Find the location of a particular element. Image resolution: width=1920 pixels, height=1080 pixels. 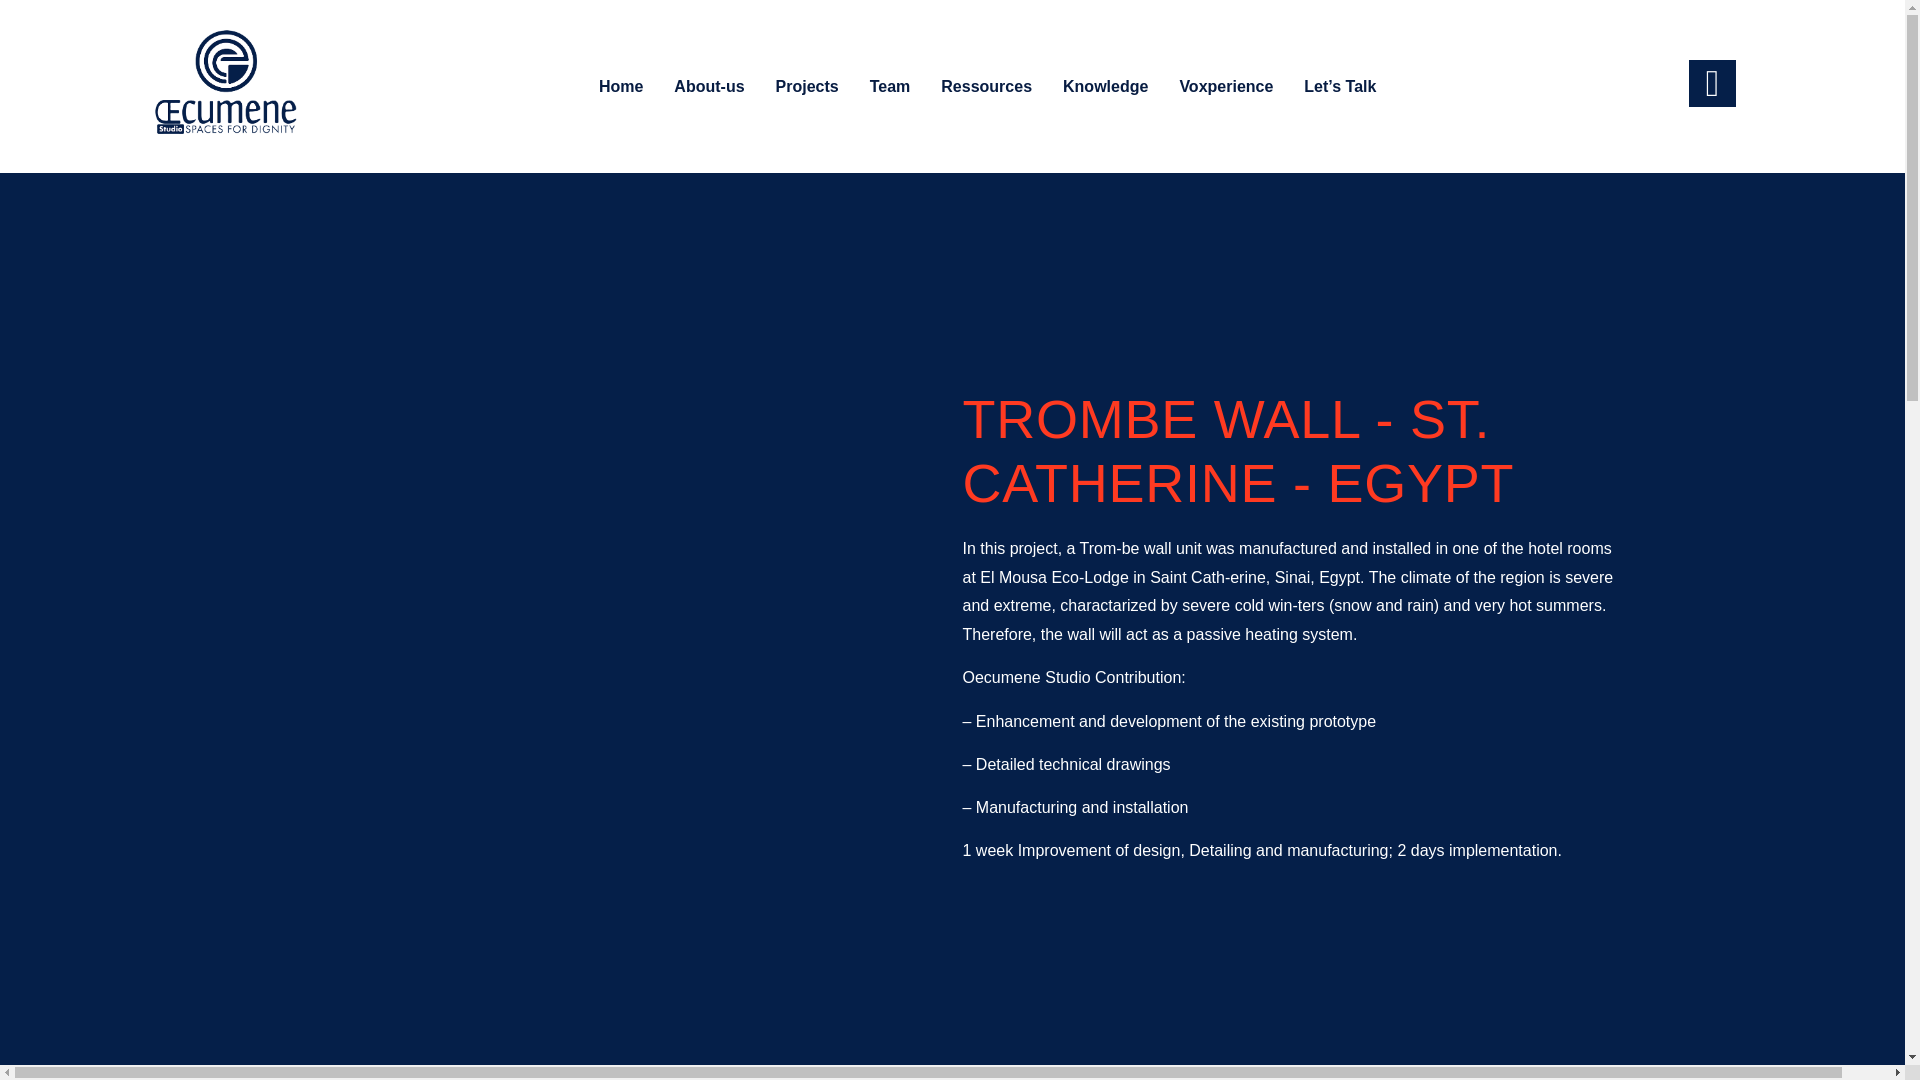

Ressources is located at coordinates (986, 86).